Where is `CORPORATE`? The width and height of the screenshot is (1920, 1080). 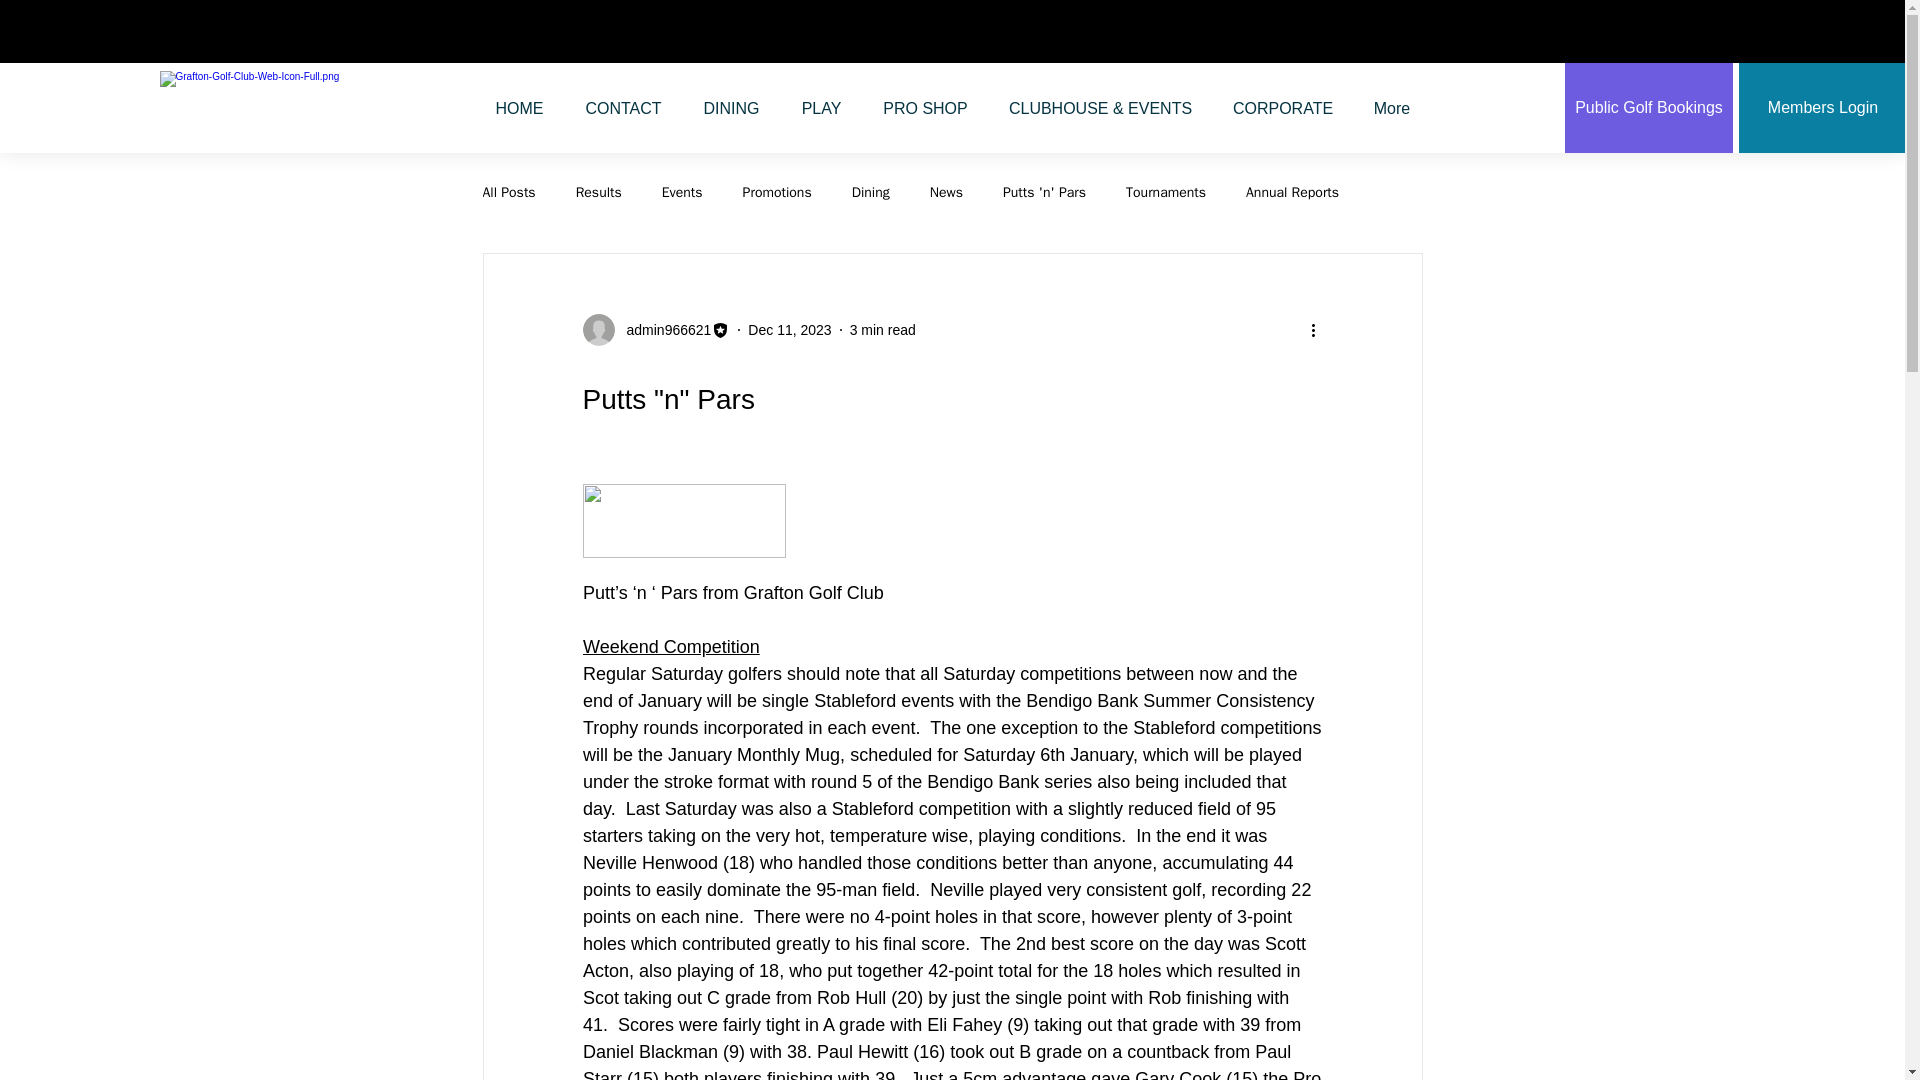
CORPORATE is located at coordinates (1282, 108).